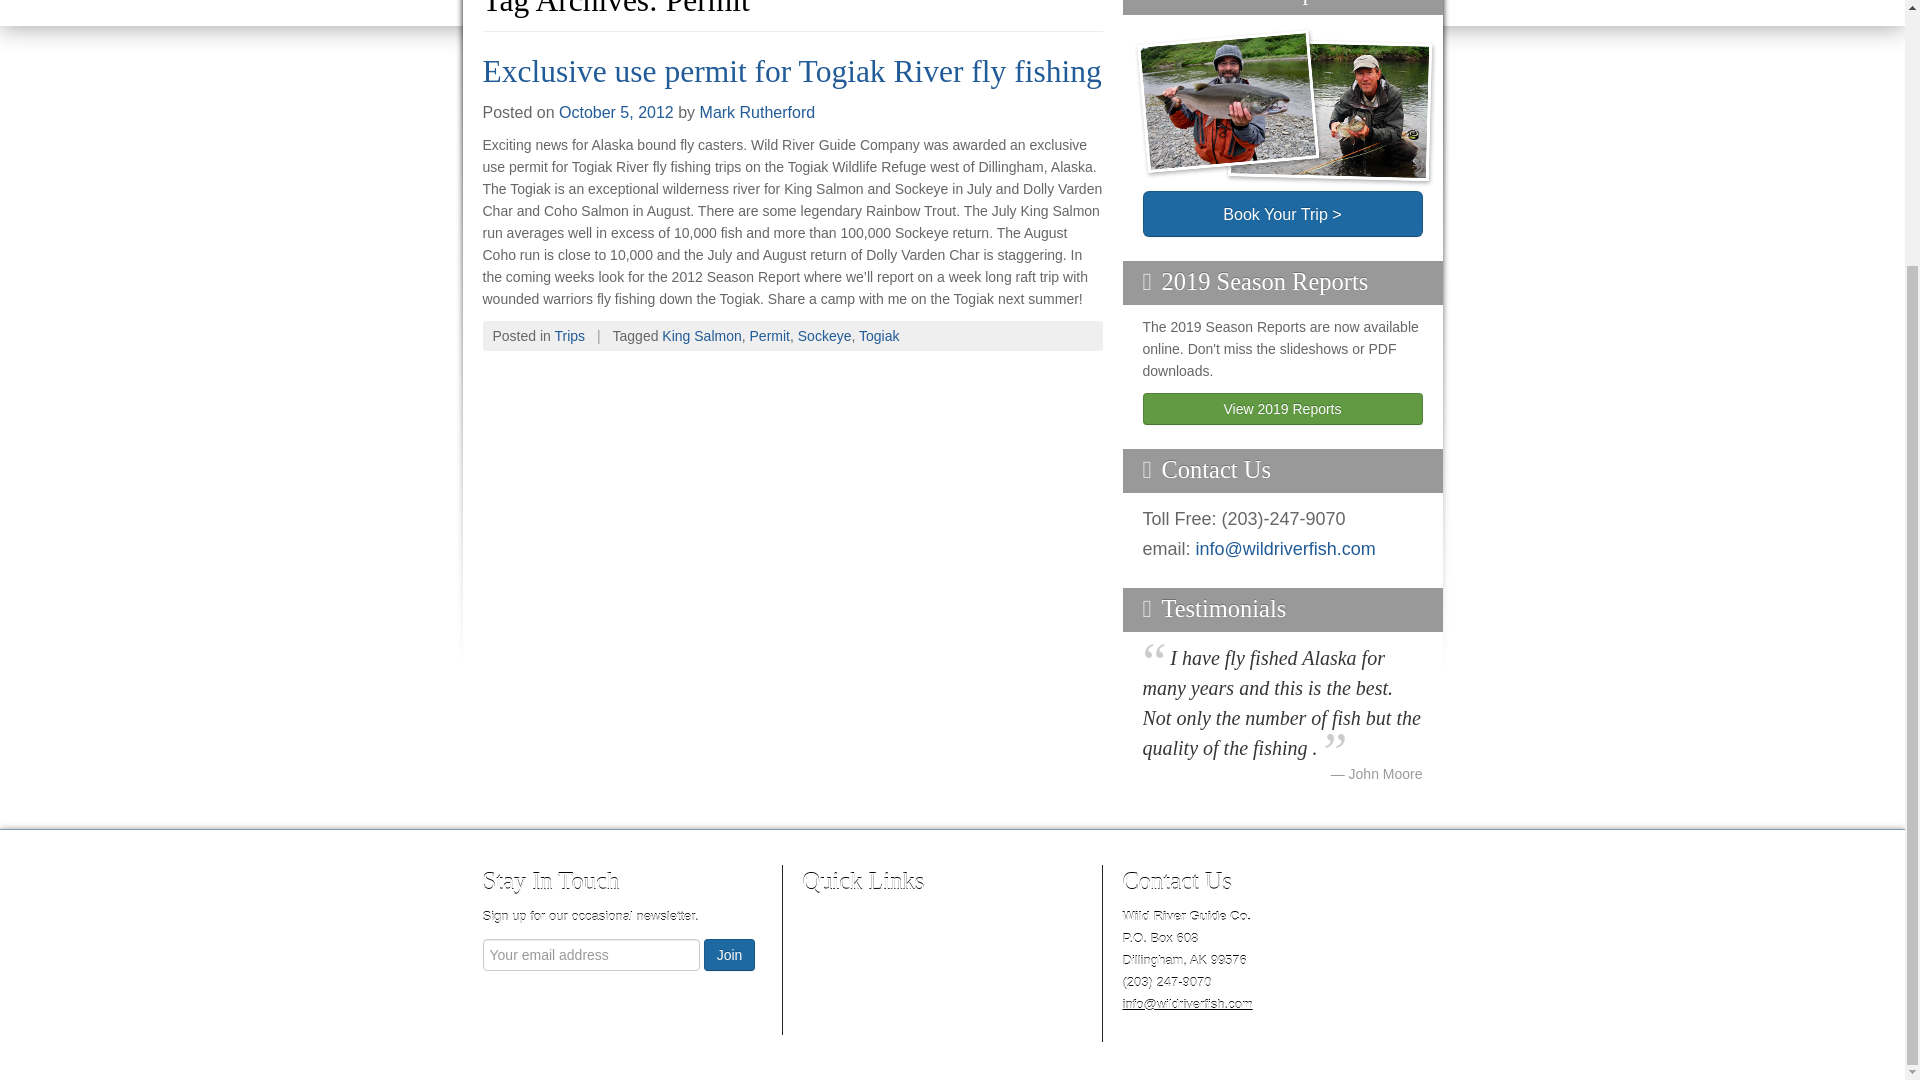 Image resolution: width=1920 pixels, height=1080 pixels. Describe the element at coordinates (616, 112) in the screenshot. I see `2:53 am` at that location.